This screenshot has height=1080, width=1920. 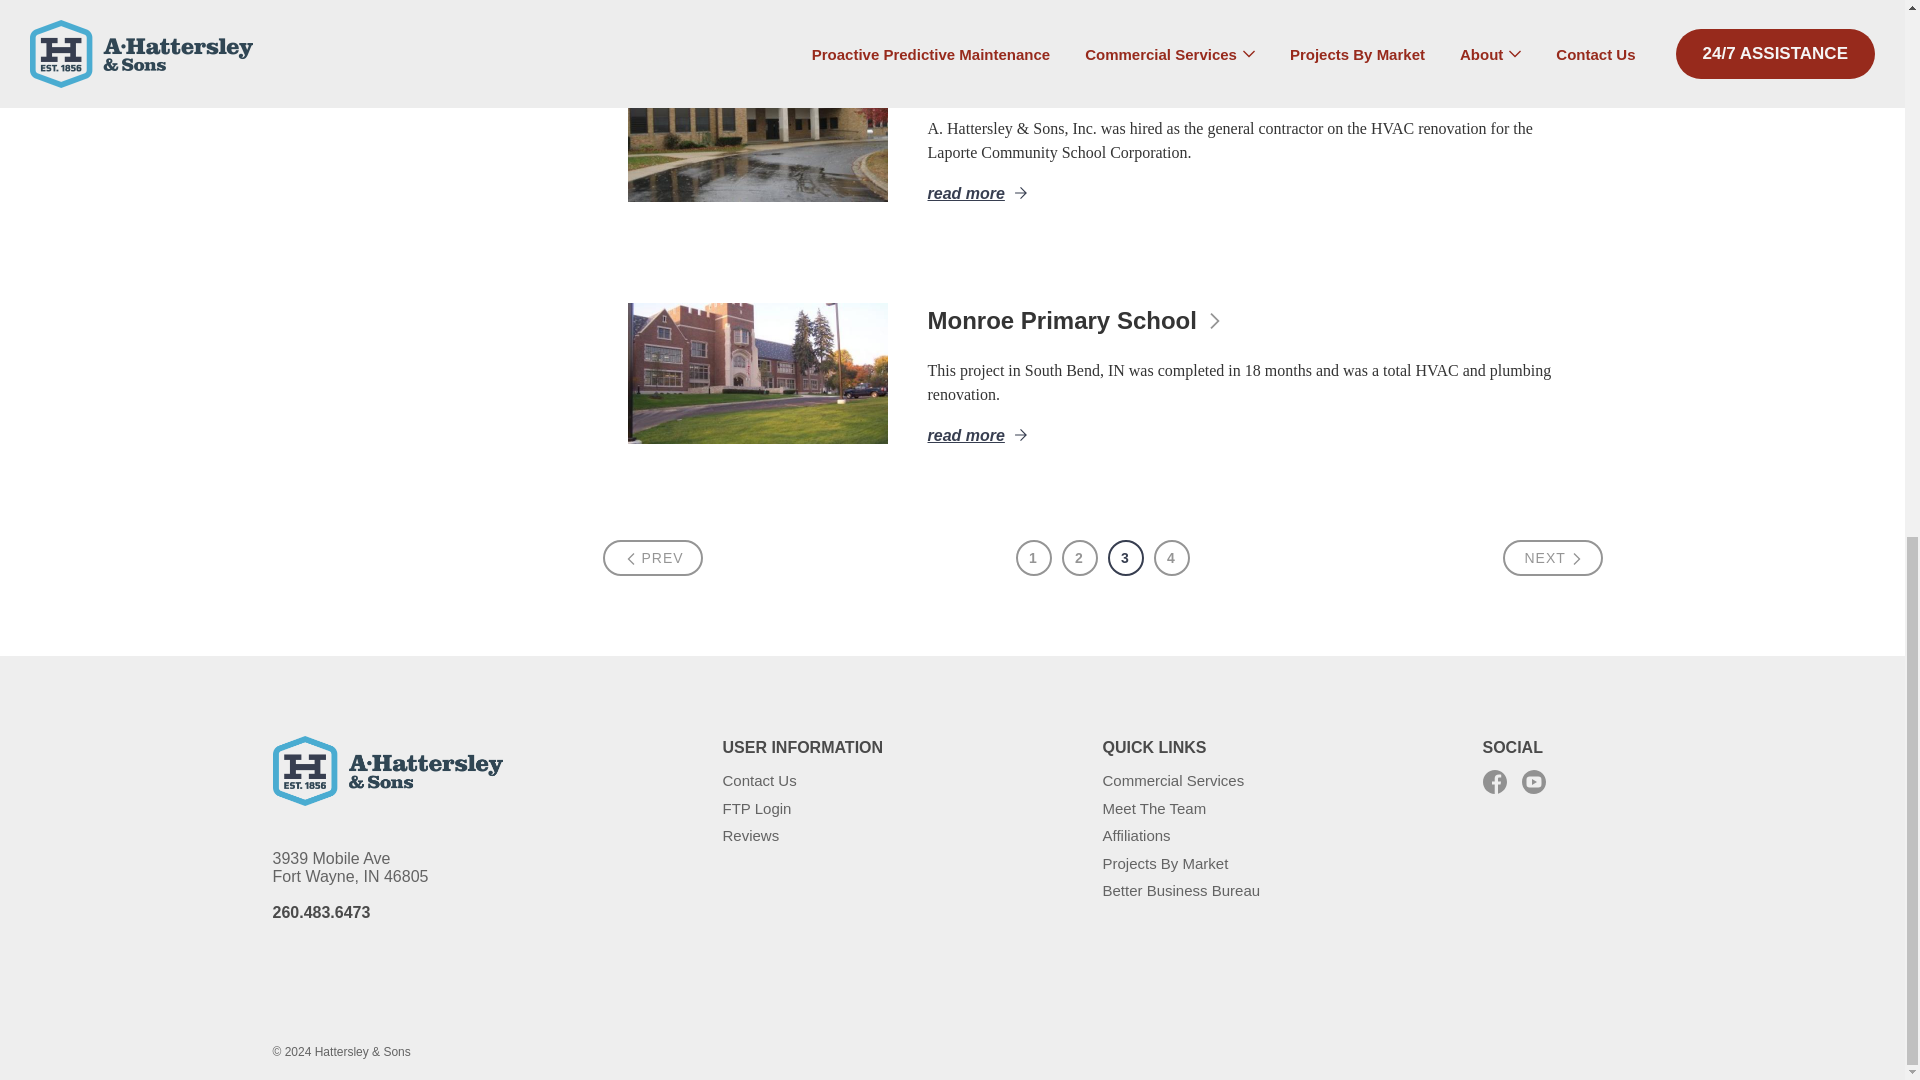 I want to click on Subscribe to us on YouTube, so click(x=1534, y=782).